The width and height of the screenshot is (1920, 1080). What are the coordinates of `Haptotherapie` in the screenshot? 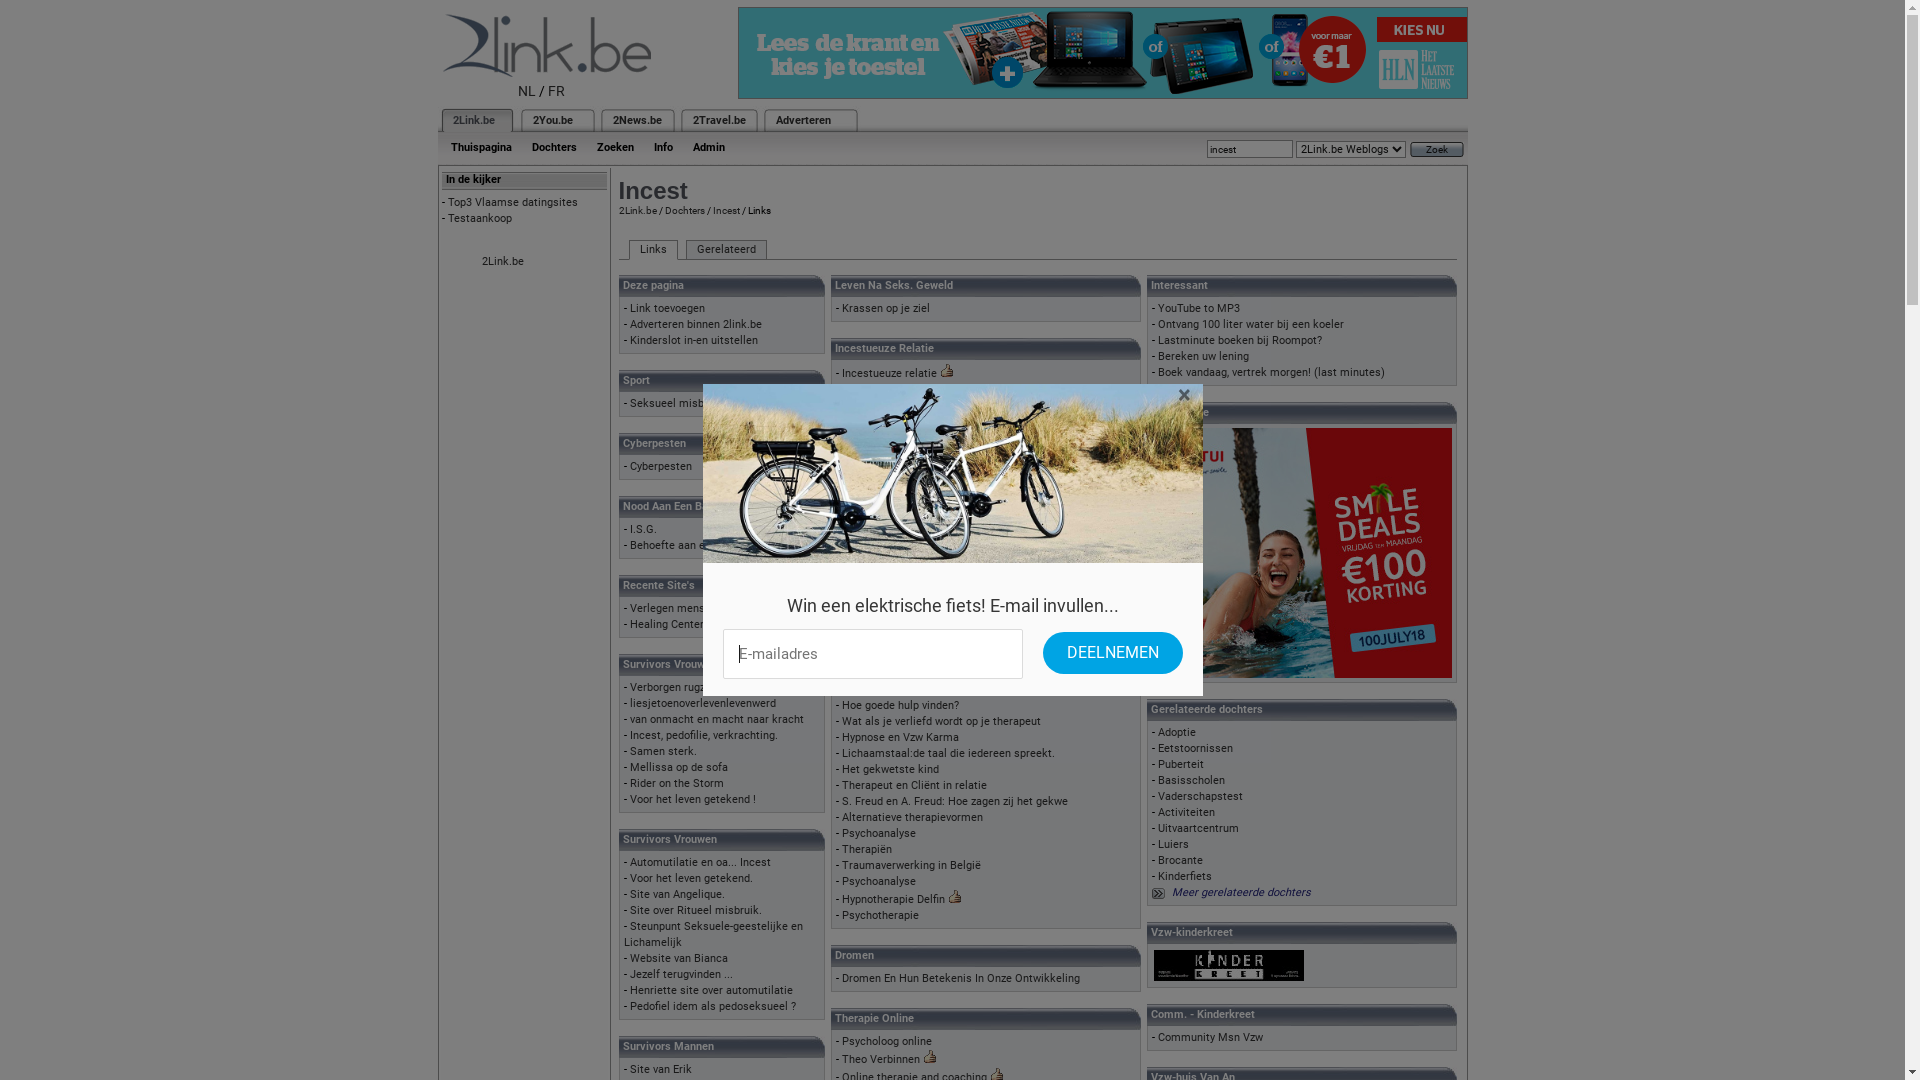 It's located at (878, 626).